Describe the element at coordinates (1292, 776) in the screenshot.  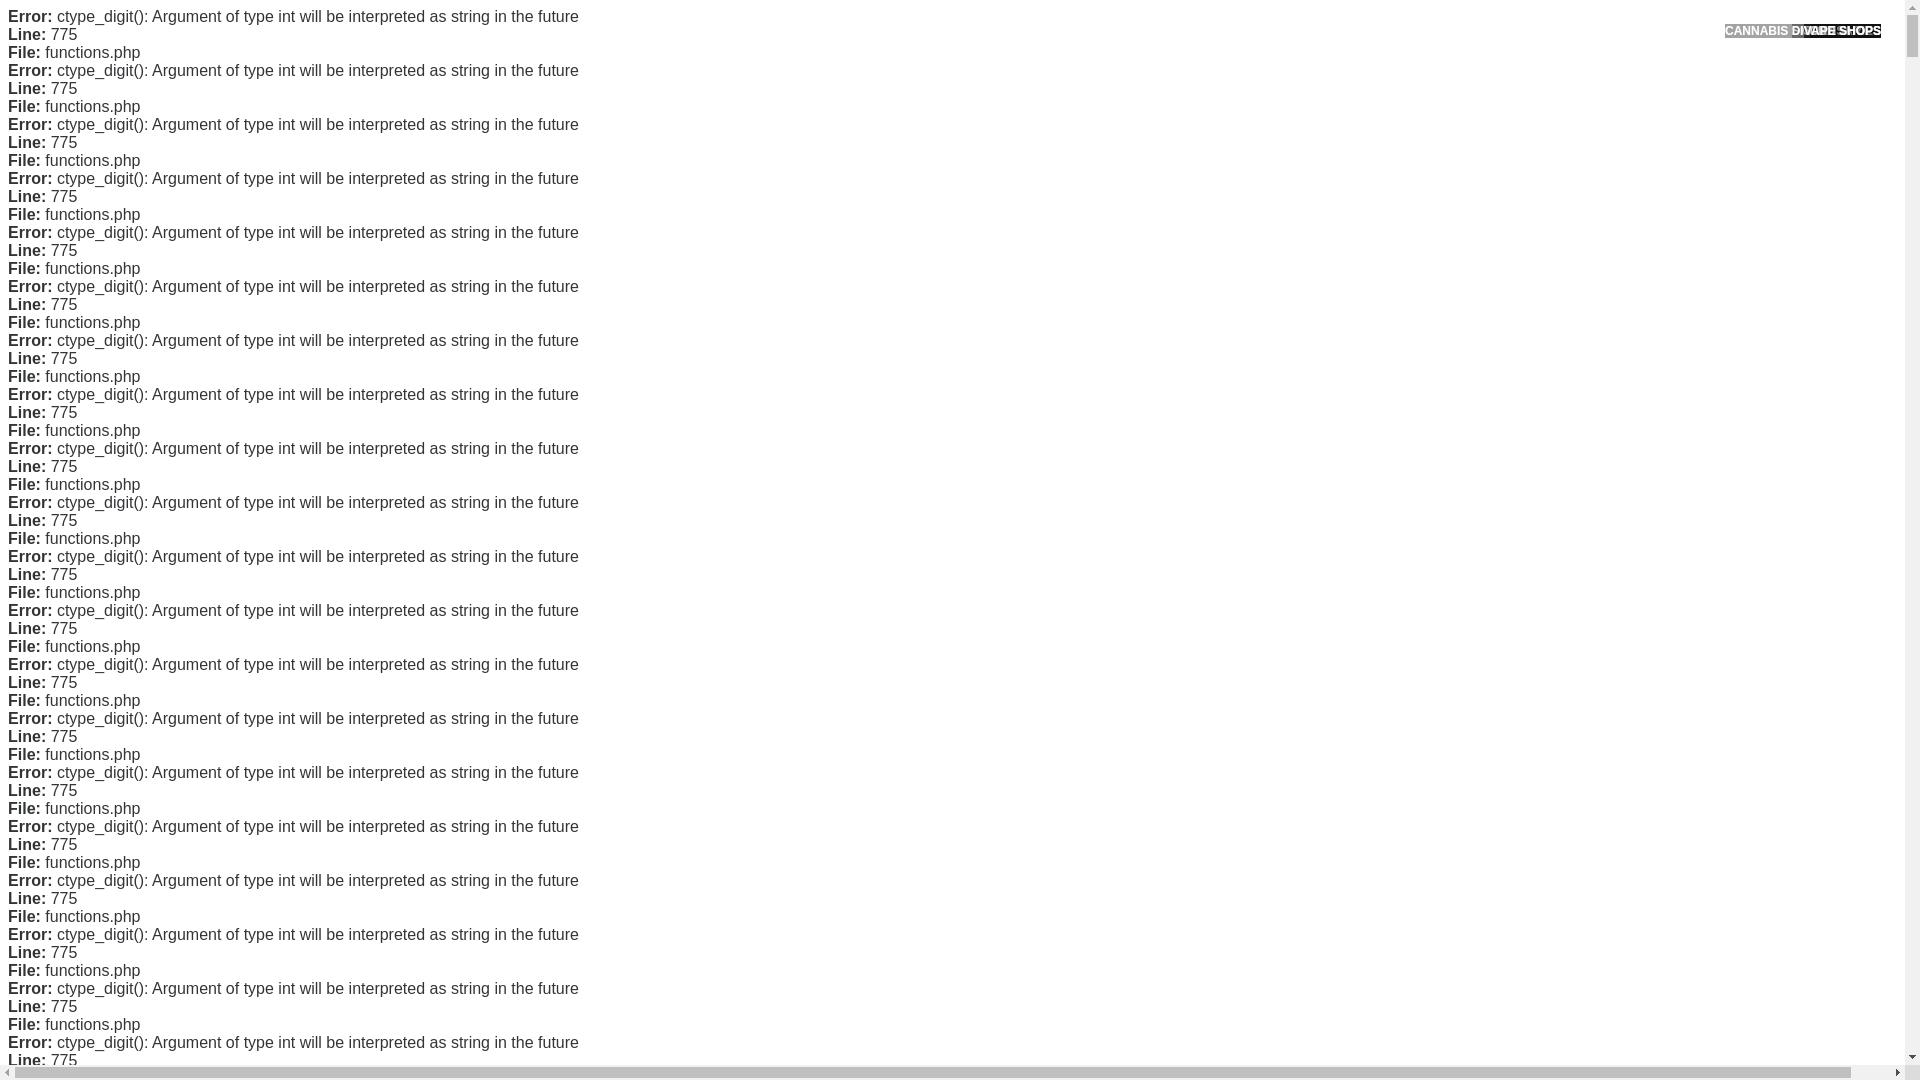
I see `Log in` at that location.